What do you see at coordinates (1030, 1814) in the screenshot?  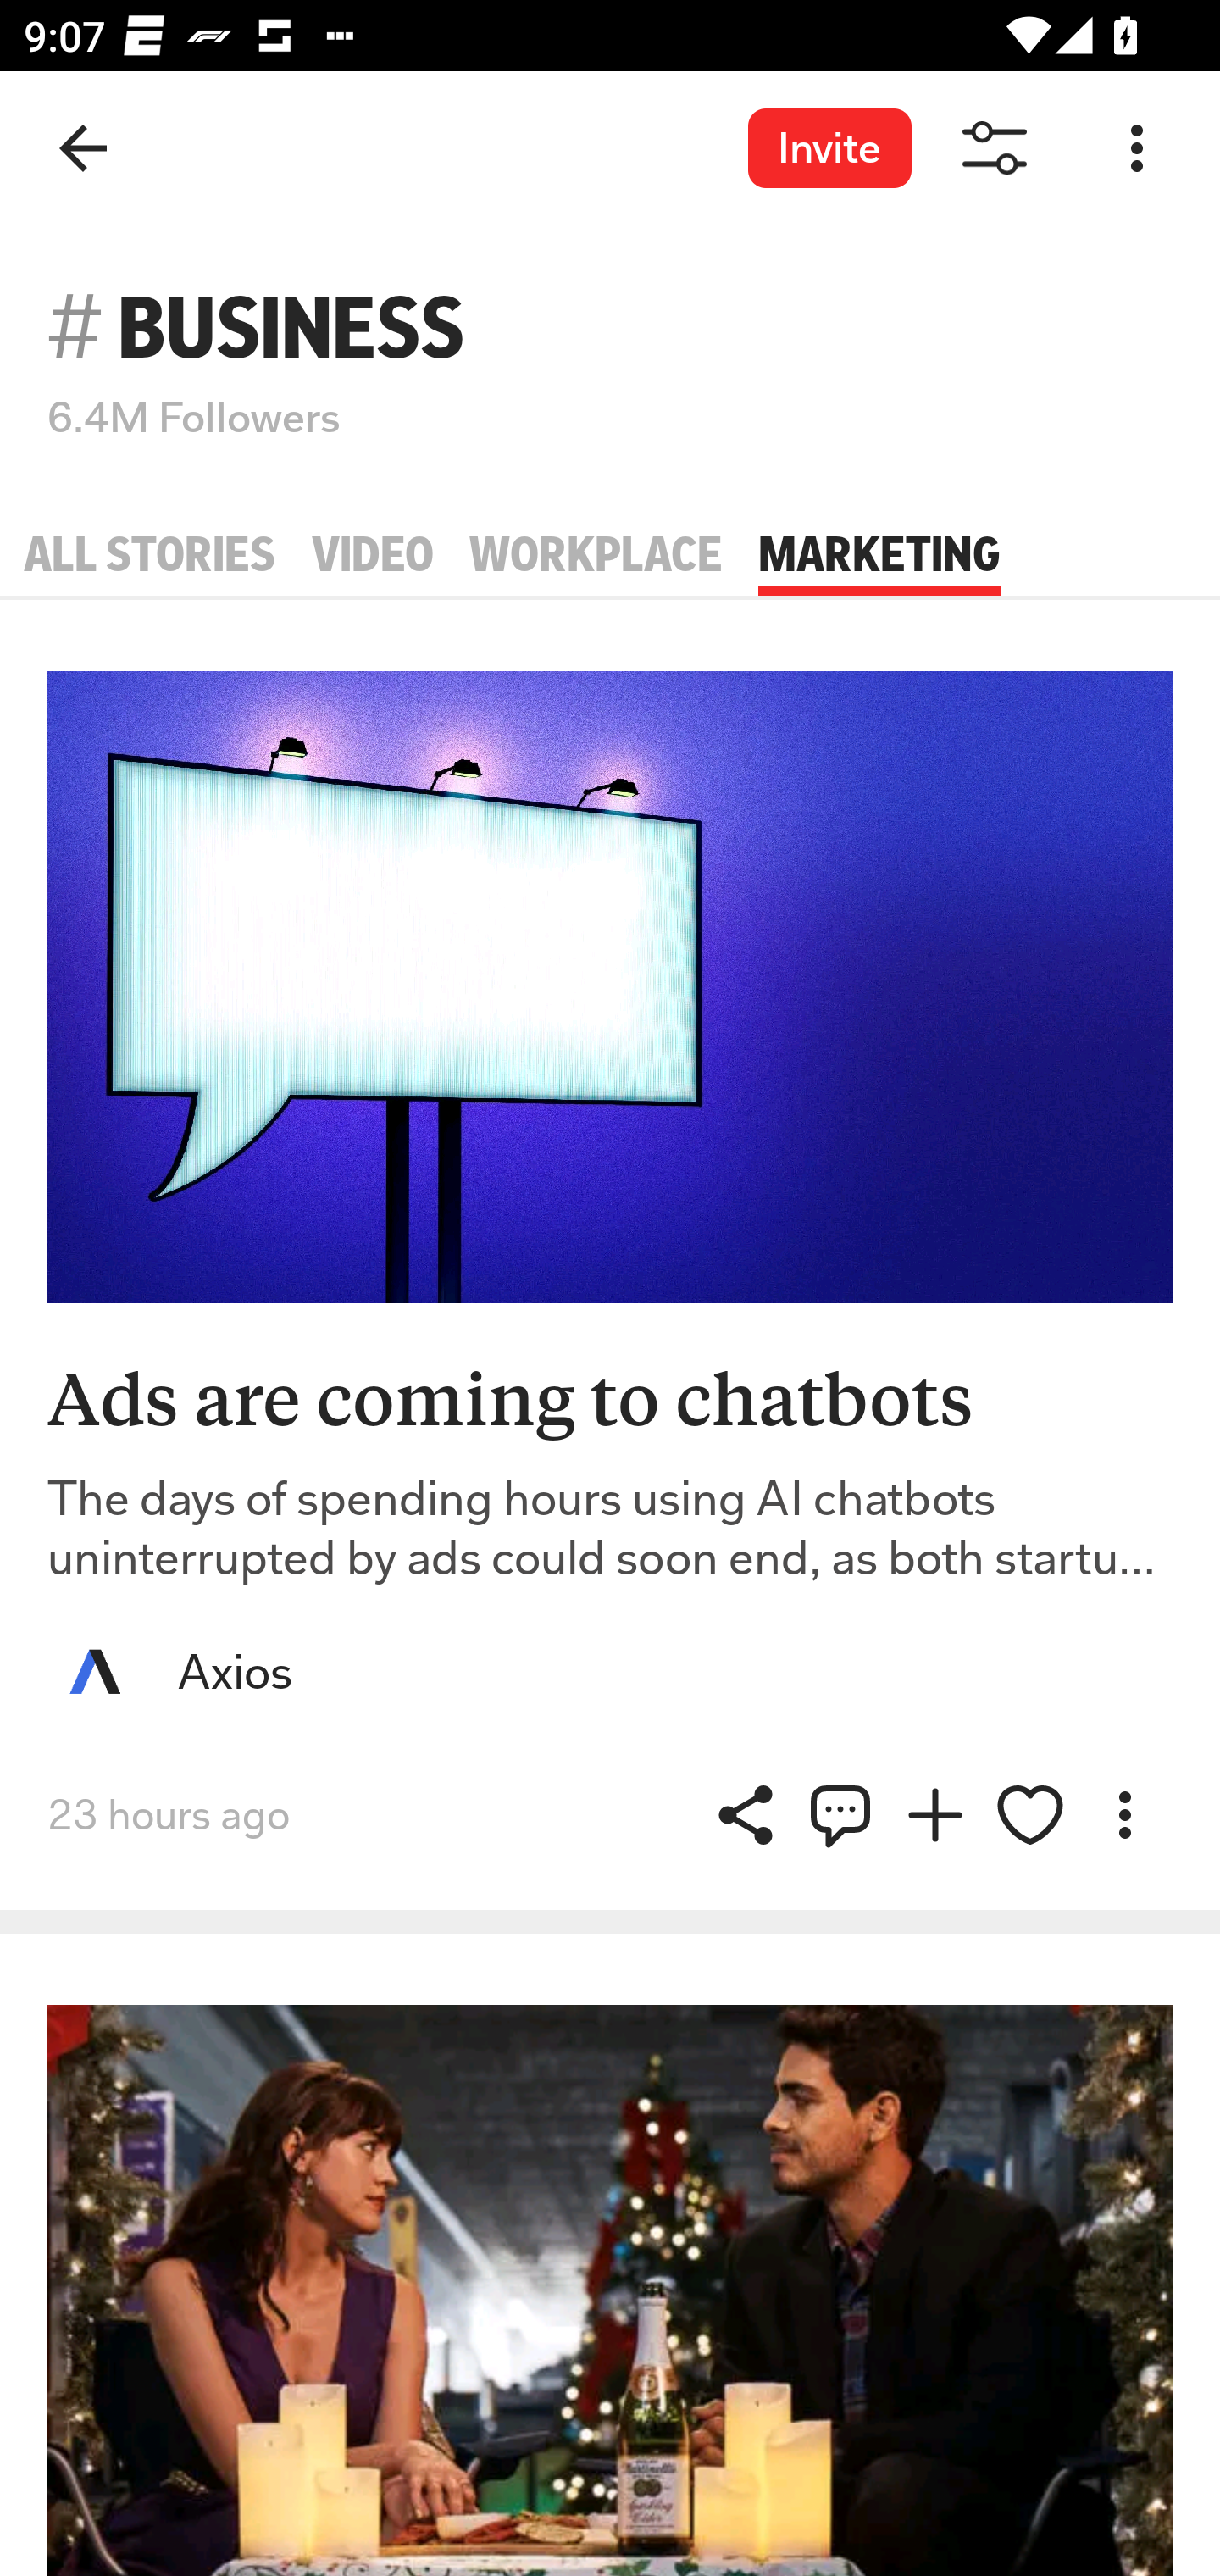 I see `Like` at bounding box center [1030, 1814].